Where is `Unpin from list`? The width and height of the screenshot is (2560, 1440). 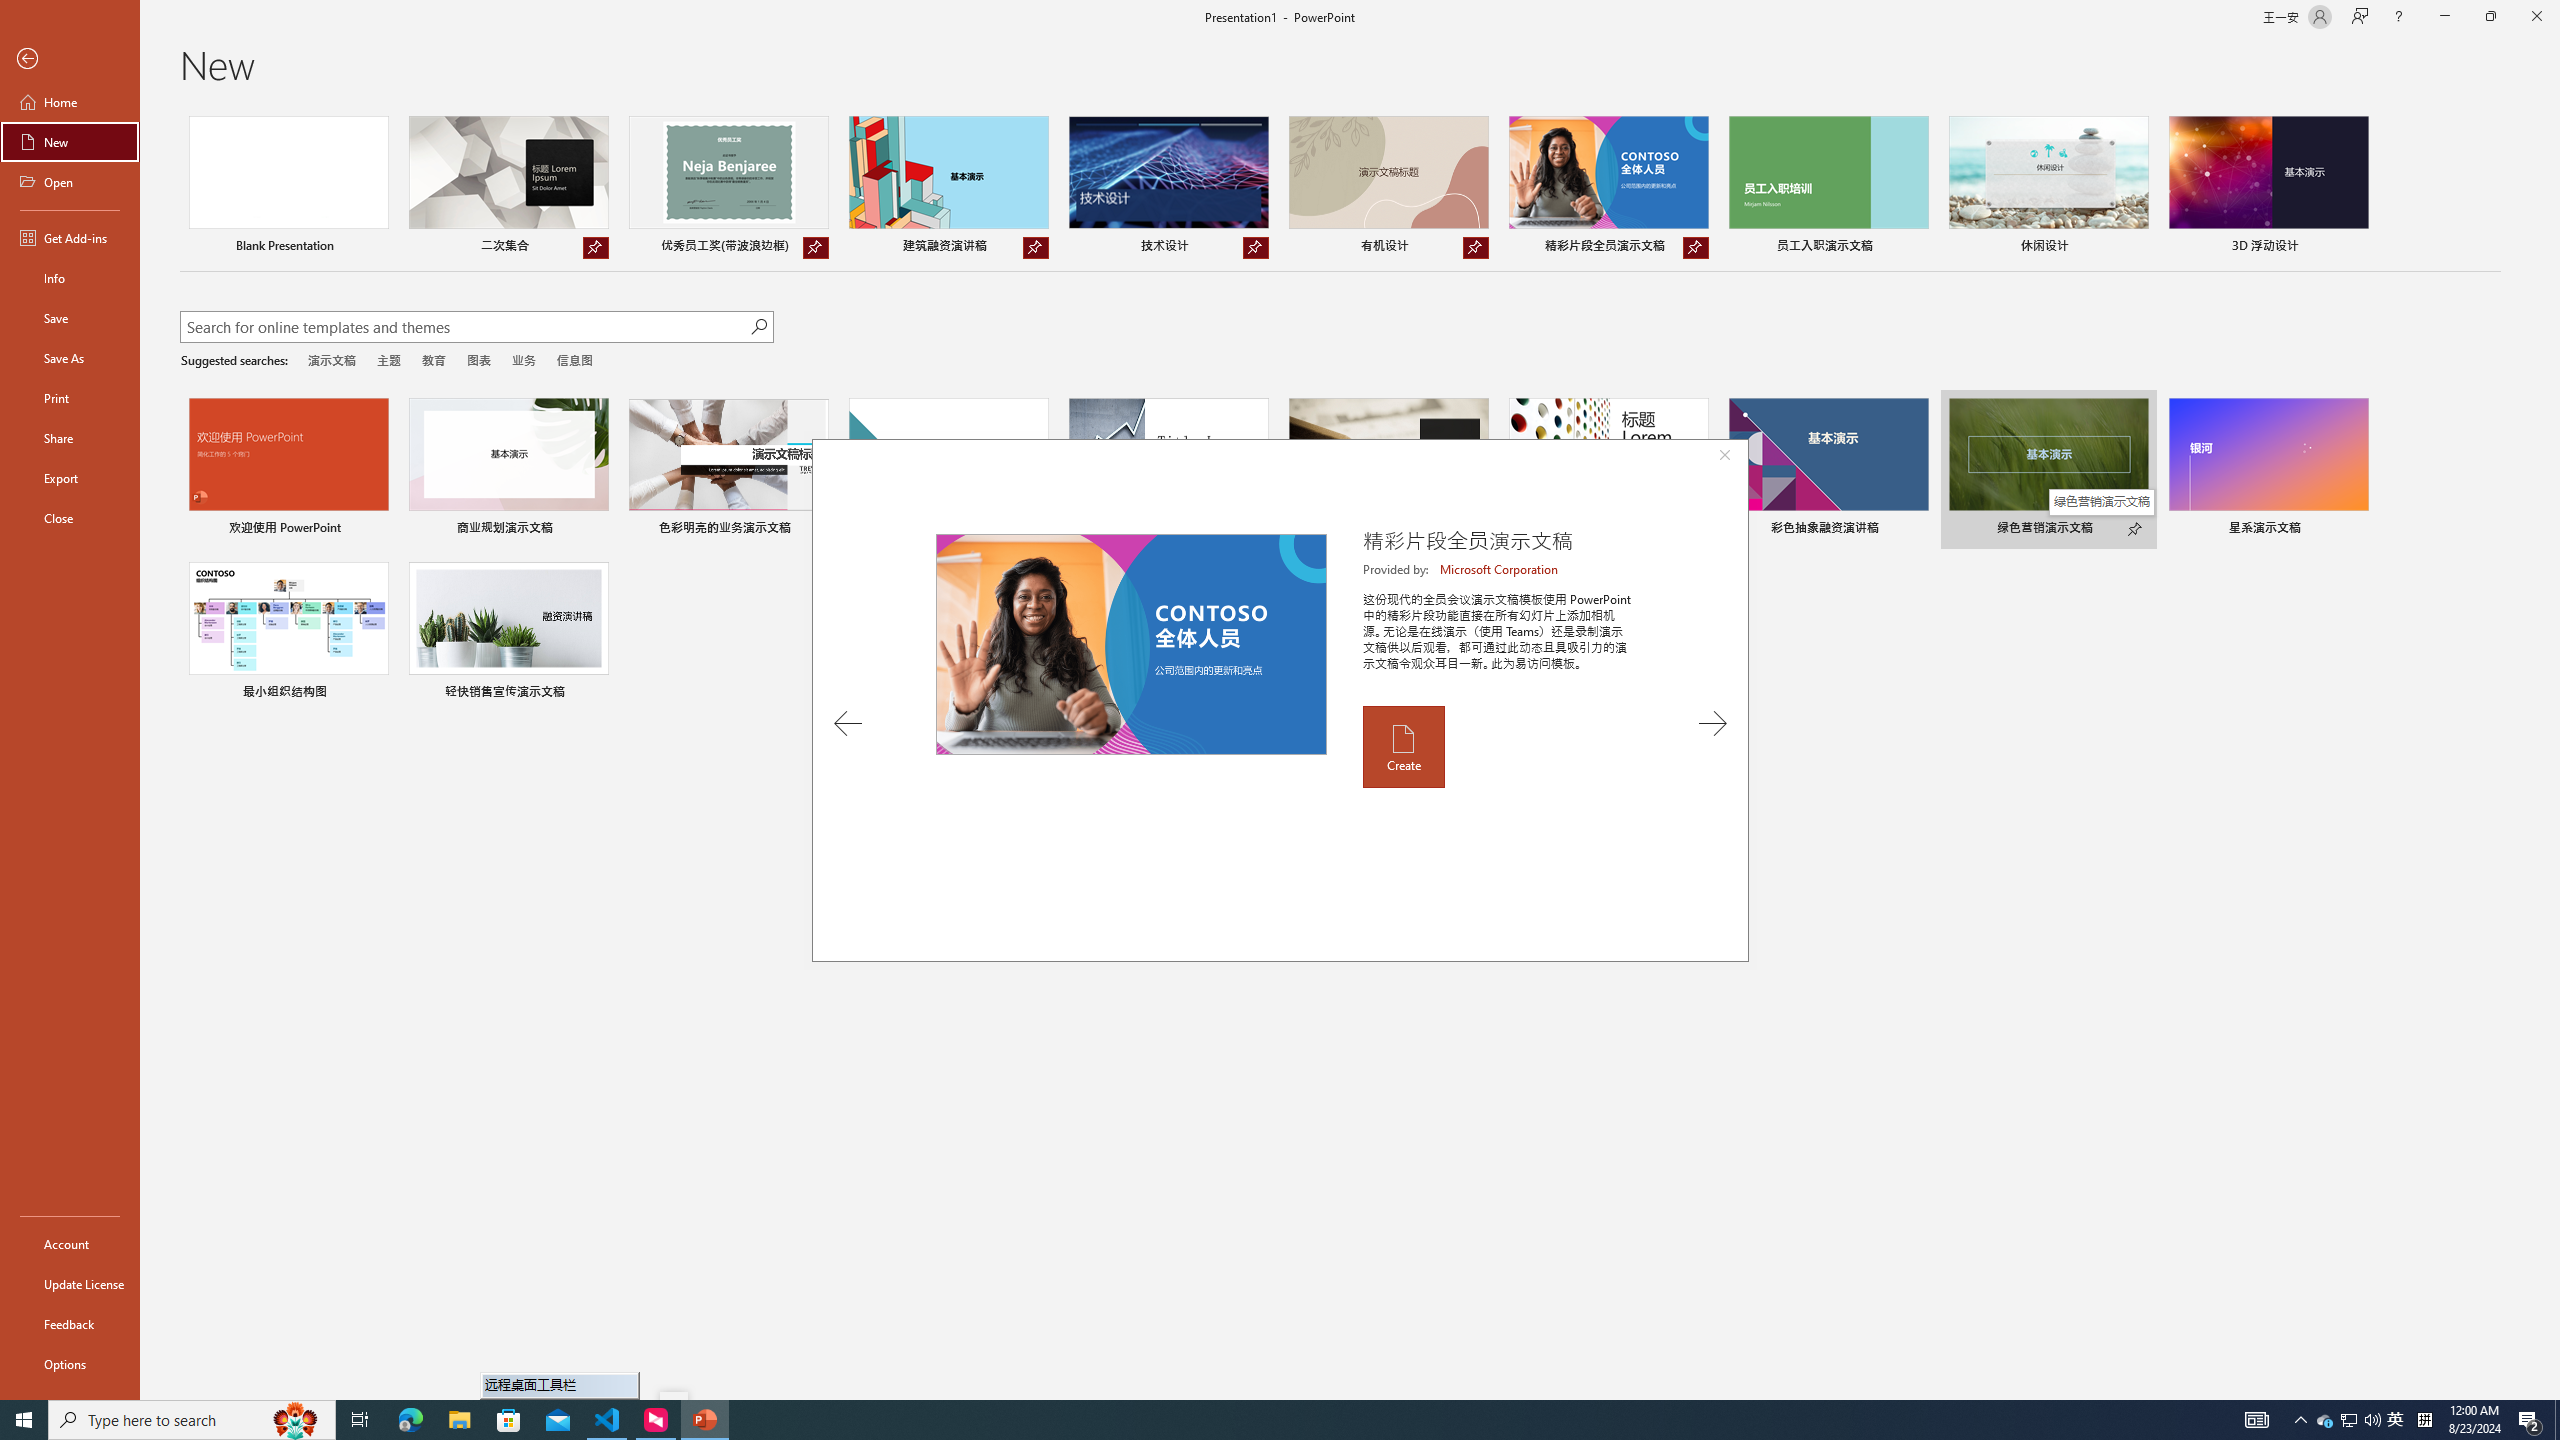 Unpin from list is located at coordinates (1696, 248).